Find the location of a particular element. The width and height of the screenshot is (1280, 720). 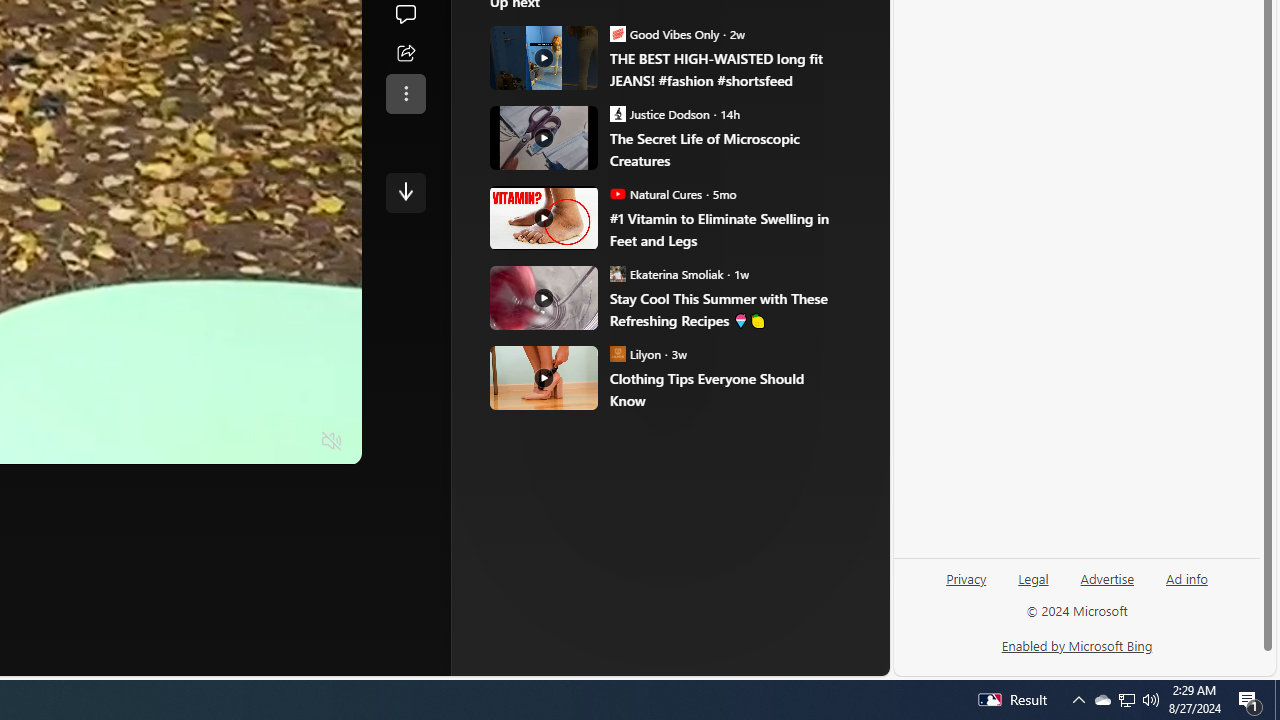

The Secret Life of Microscopic Creatures is located at coordinates (726, 150).